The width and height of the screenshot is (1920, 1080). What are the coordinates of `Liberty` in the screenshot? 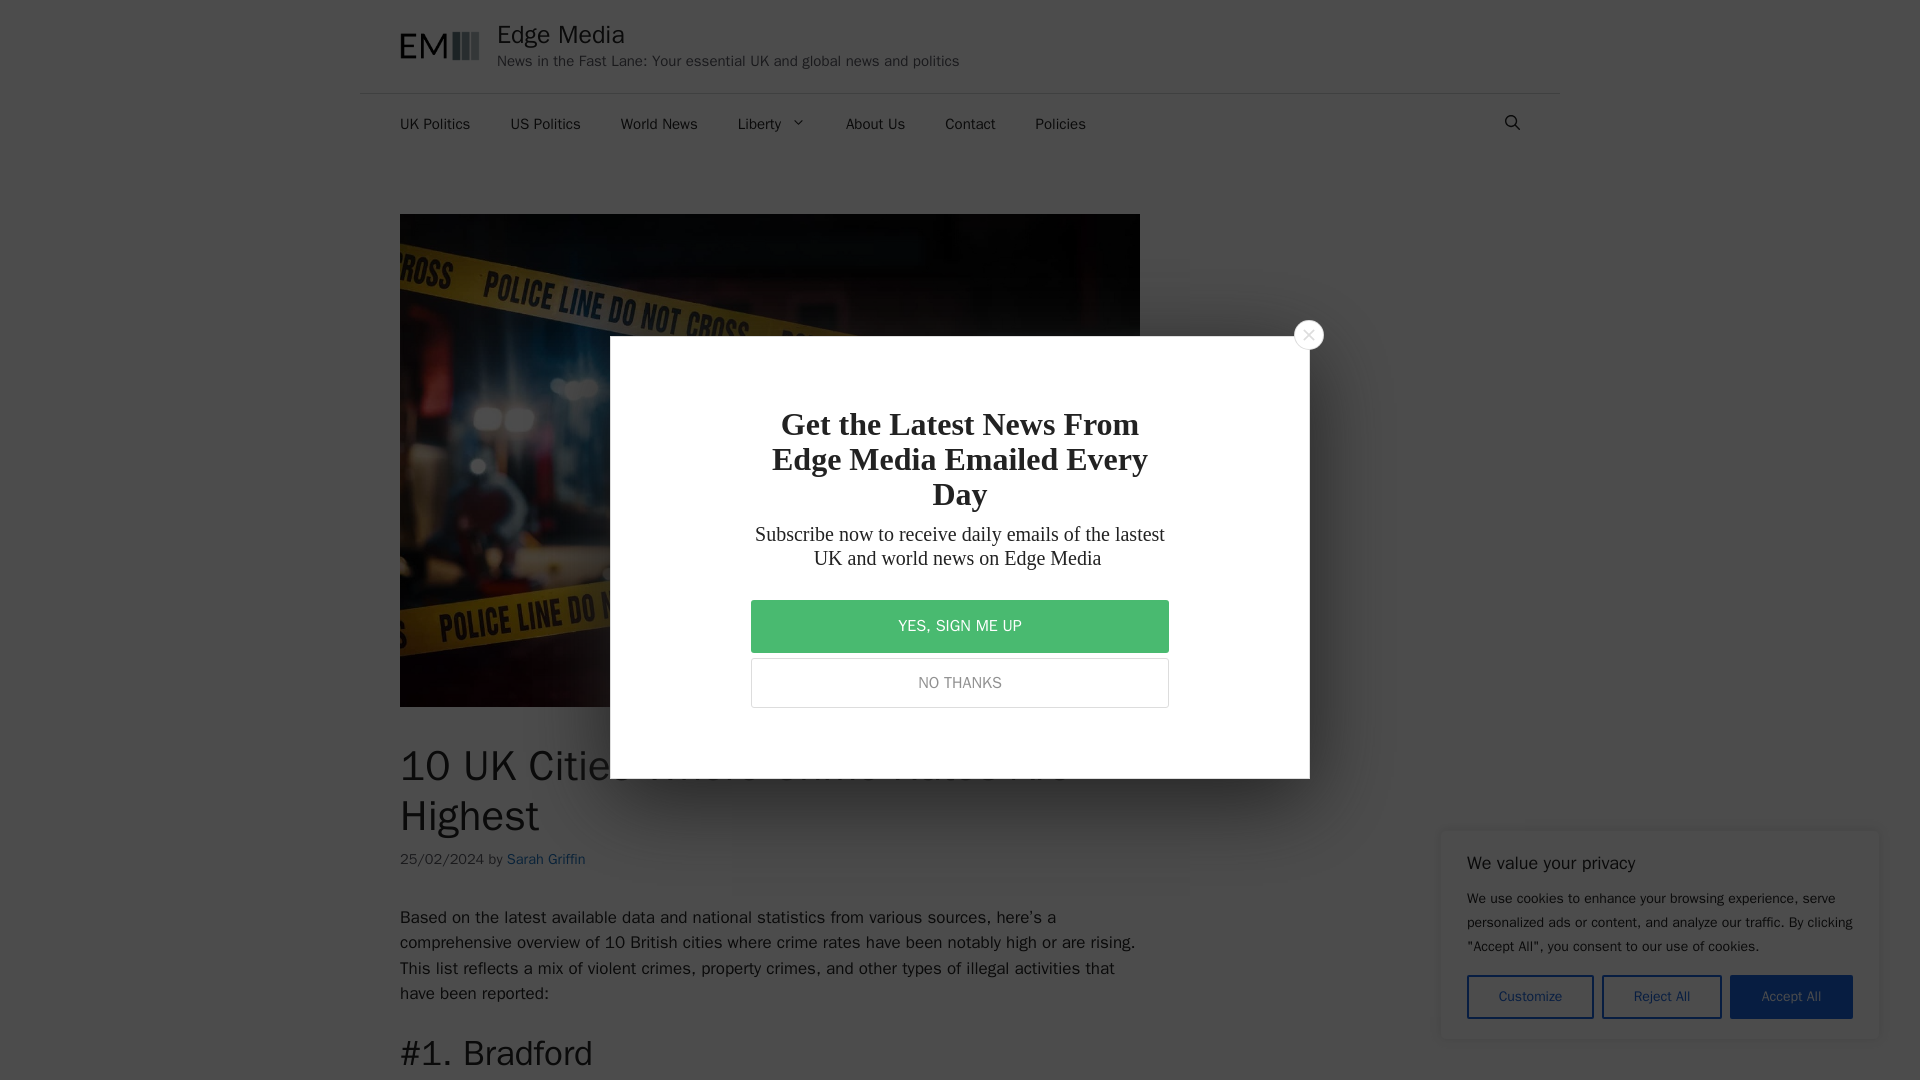 It's located at (772, 124).